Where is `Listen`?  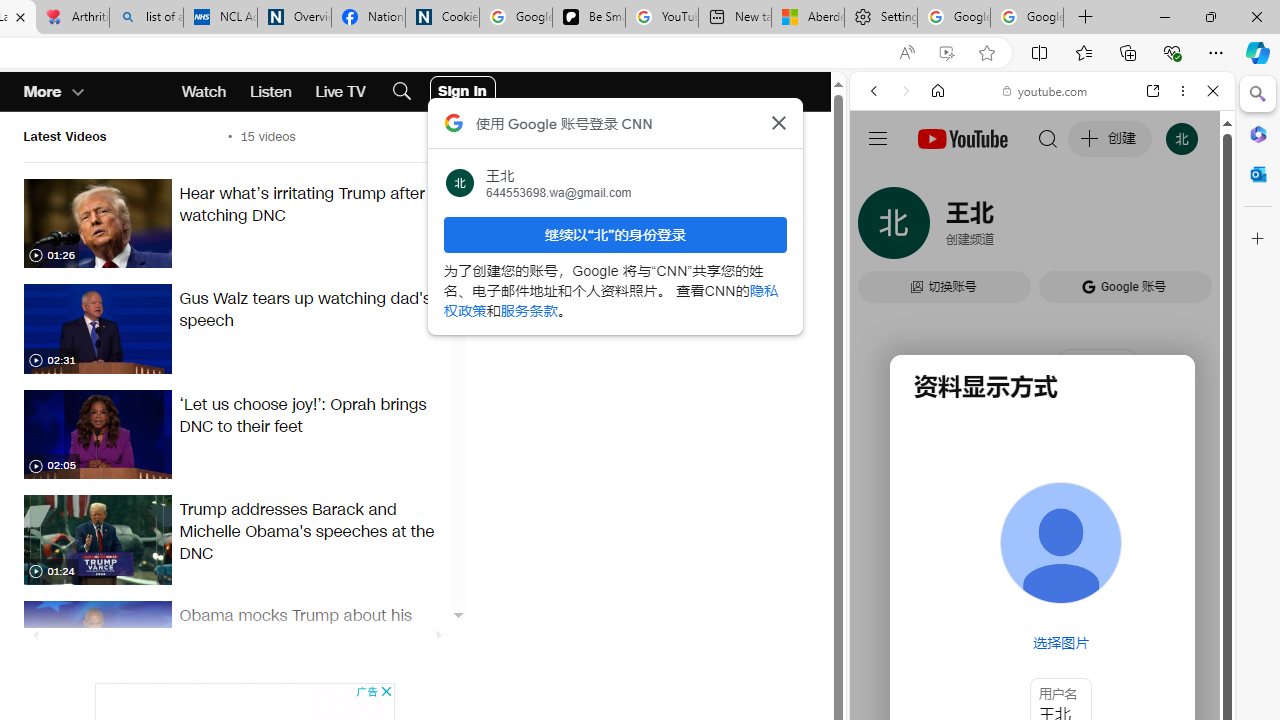
Listen is located at coordinates (270, 92).